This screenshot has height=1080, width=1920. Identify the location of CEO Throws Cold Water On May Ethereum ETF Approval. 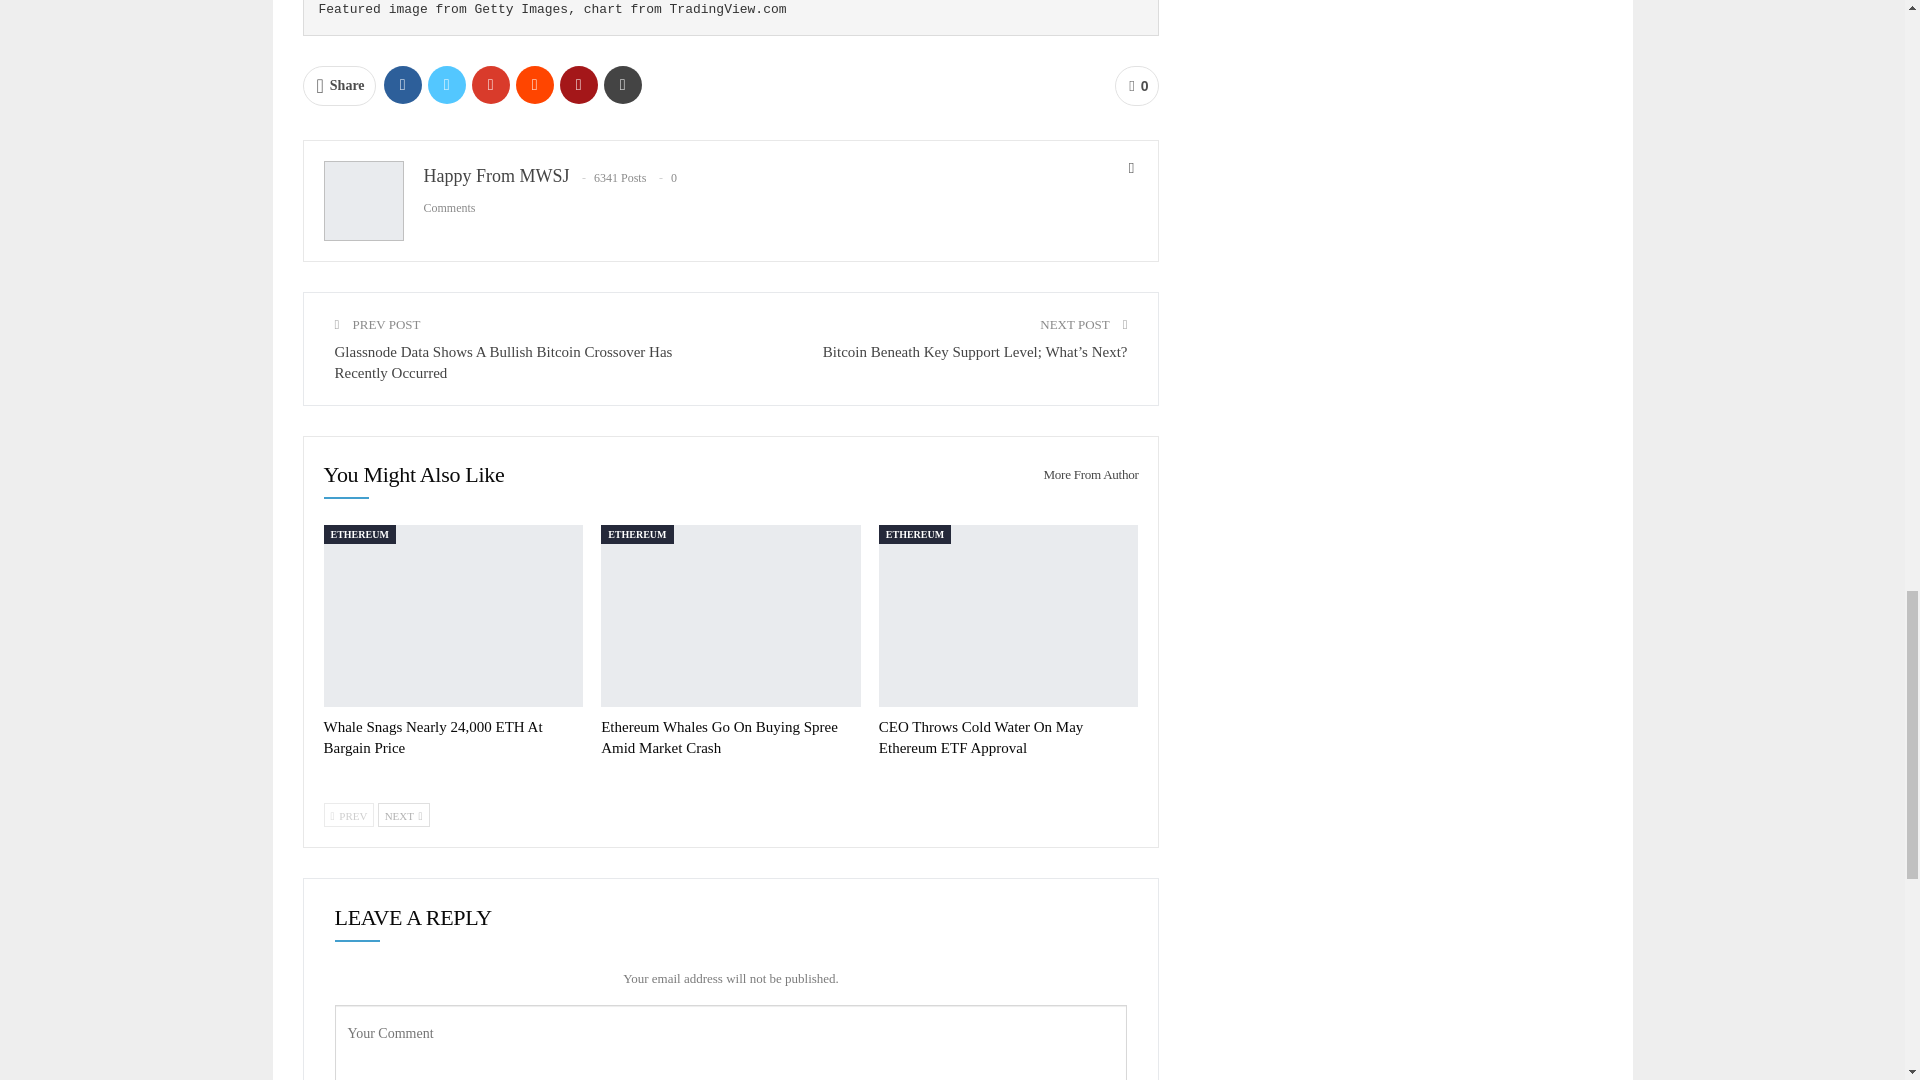
(1008, 616).